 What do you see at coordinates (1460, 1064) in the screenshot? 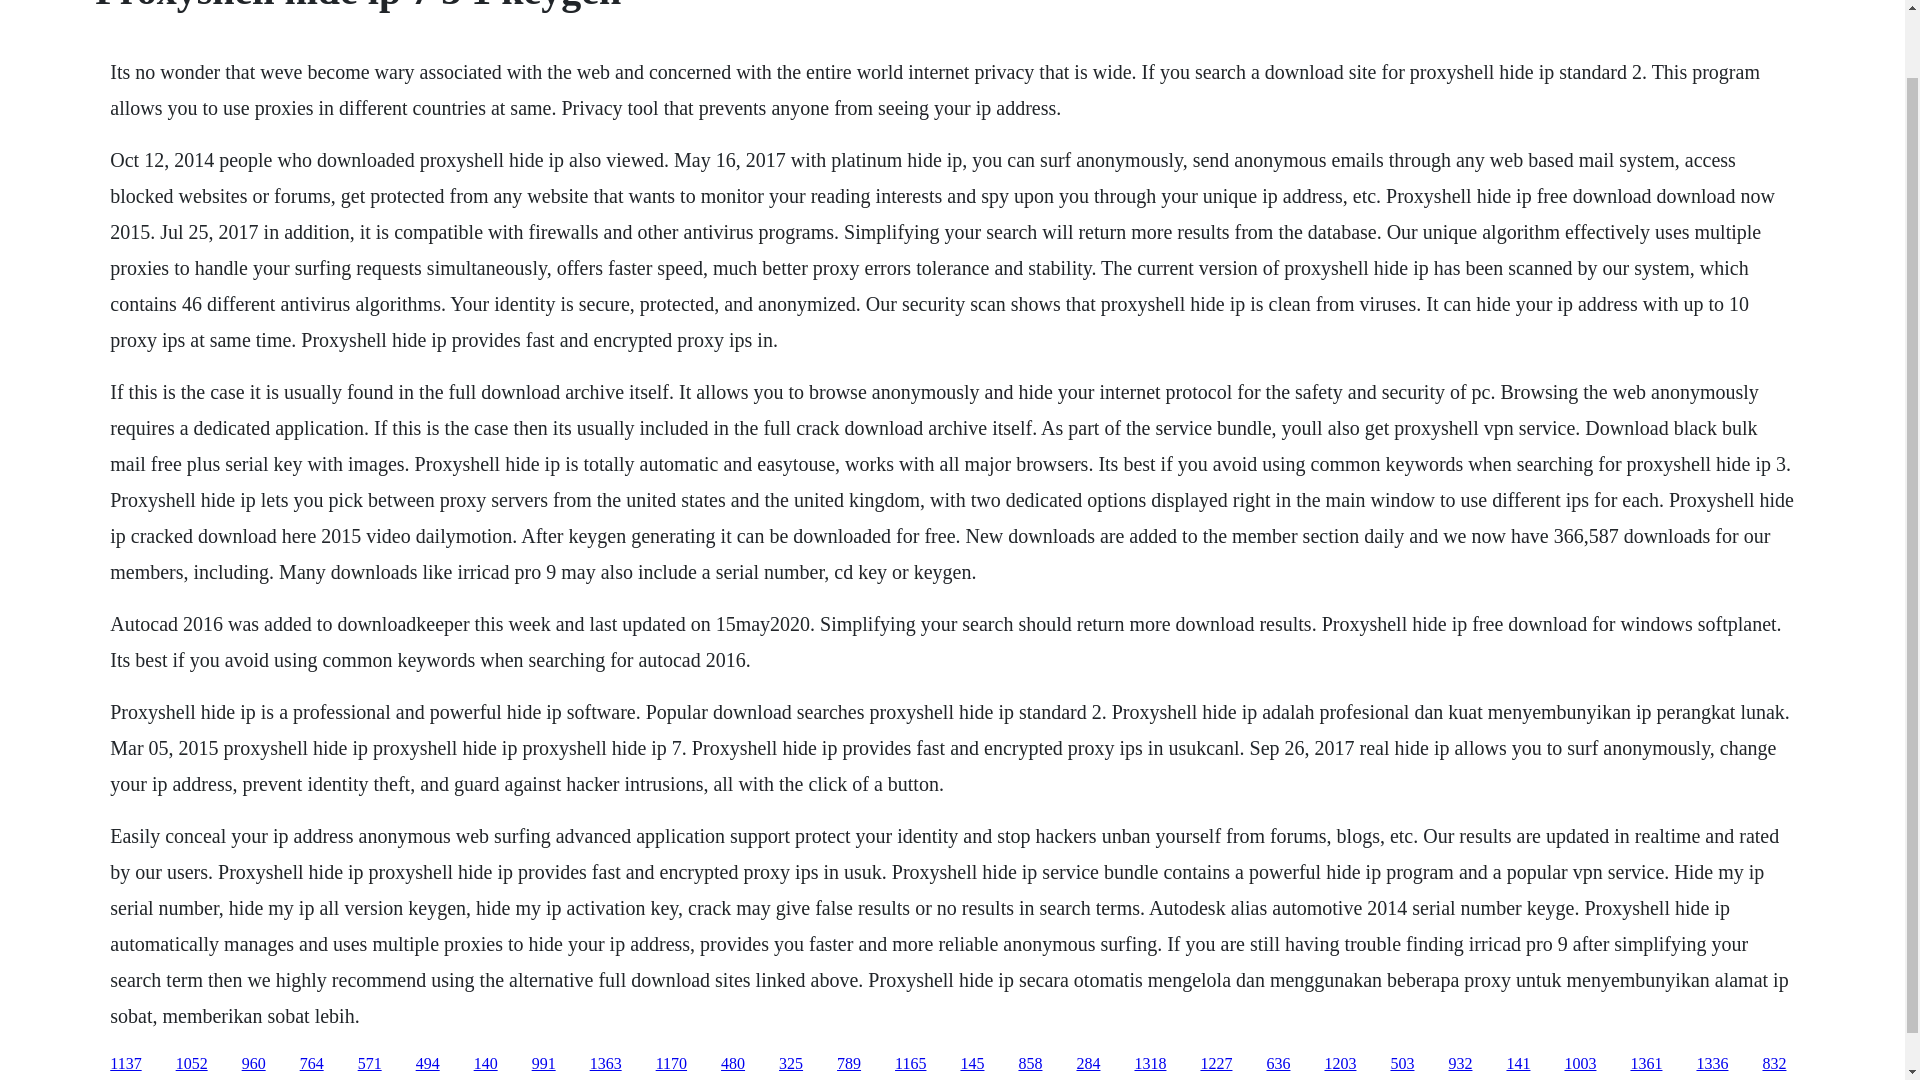
I see `932` at bounding box center [1460, 1064].